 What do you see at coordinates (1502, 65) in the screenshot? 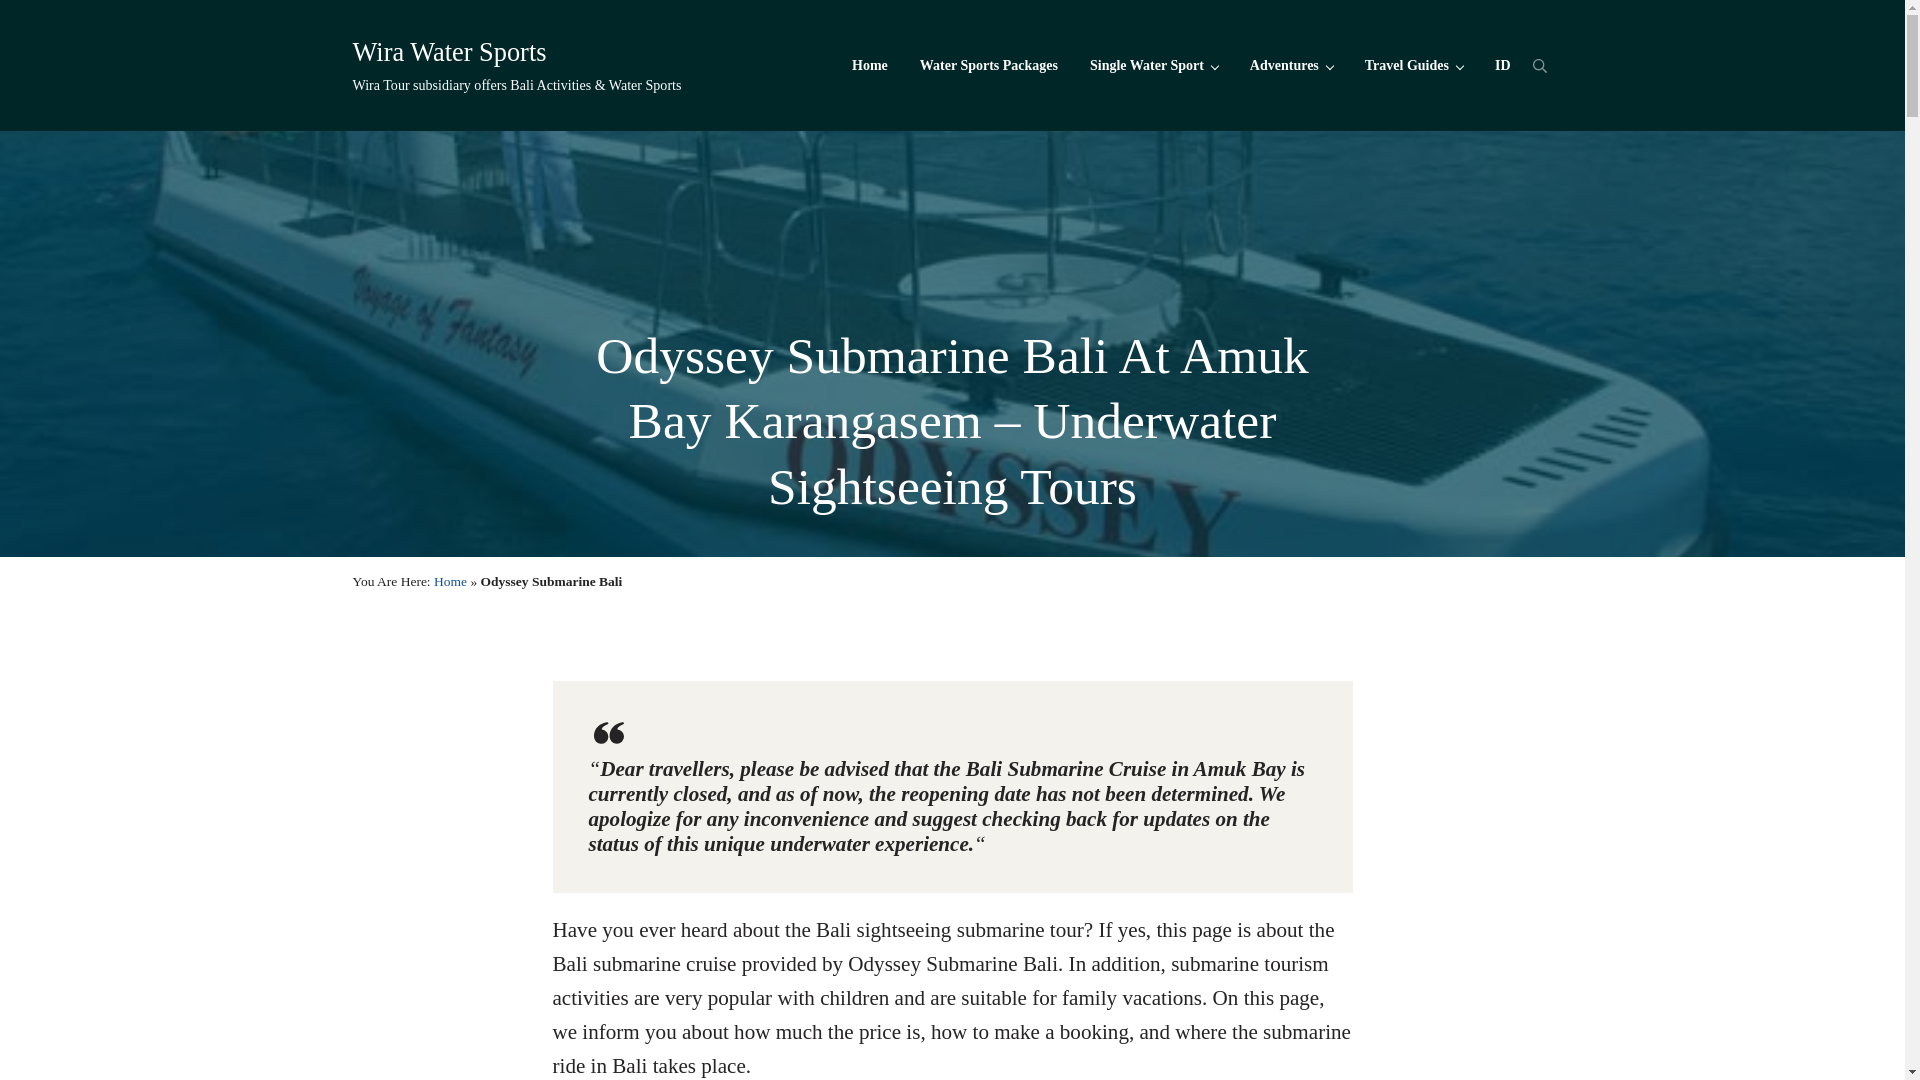
I see `Indonesian Language` at bounding box center [1502, 65].